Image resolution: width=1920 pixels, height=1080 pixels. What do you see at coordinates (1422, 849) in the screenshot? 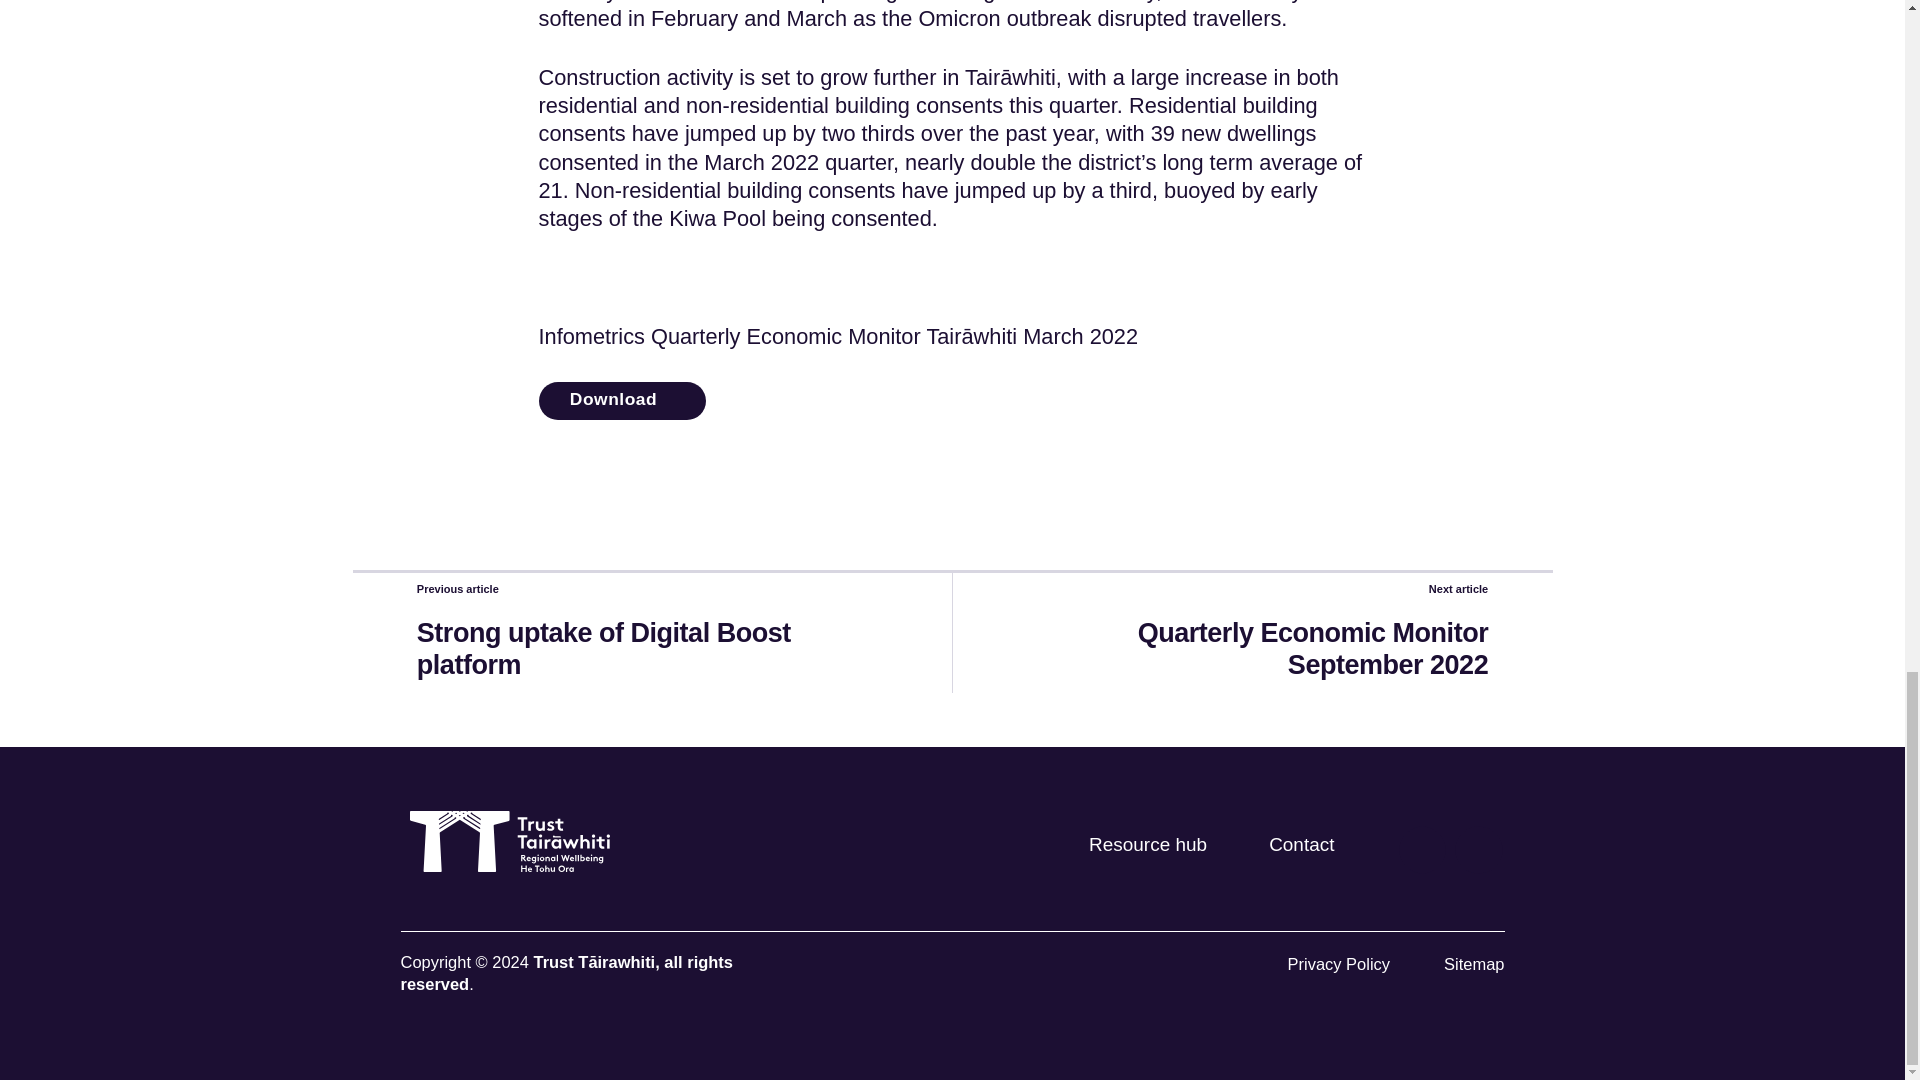
I see `Connect on Facebook` at bounding box center [1422, 849].